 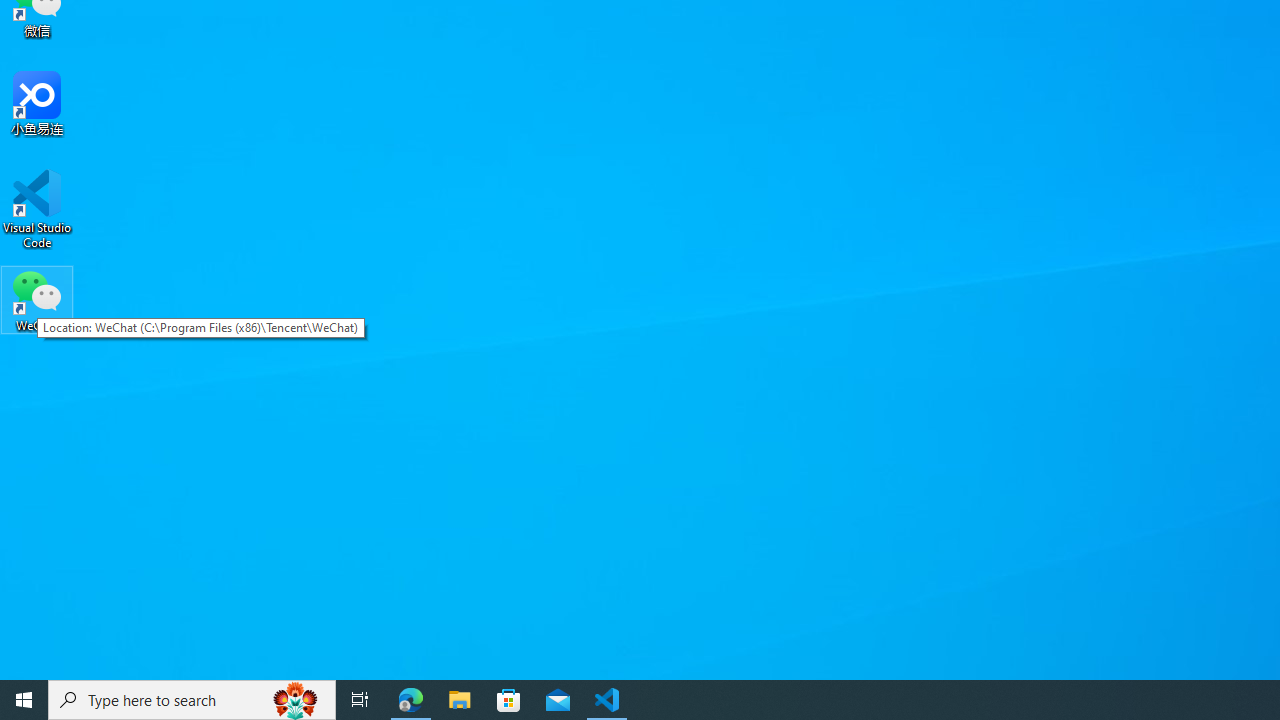 What do you see at coordinates (360, 700) in the screenshot?
I see `Task View` at bounding box center [360, 700].